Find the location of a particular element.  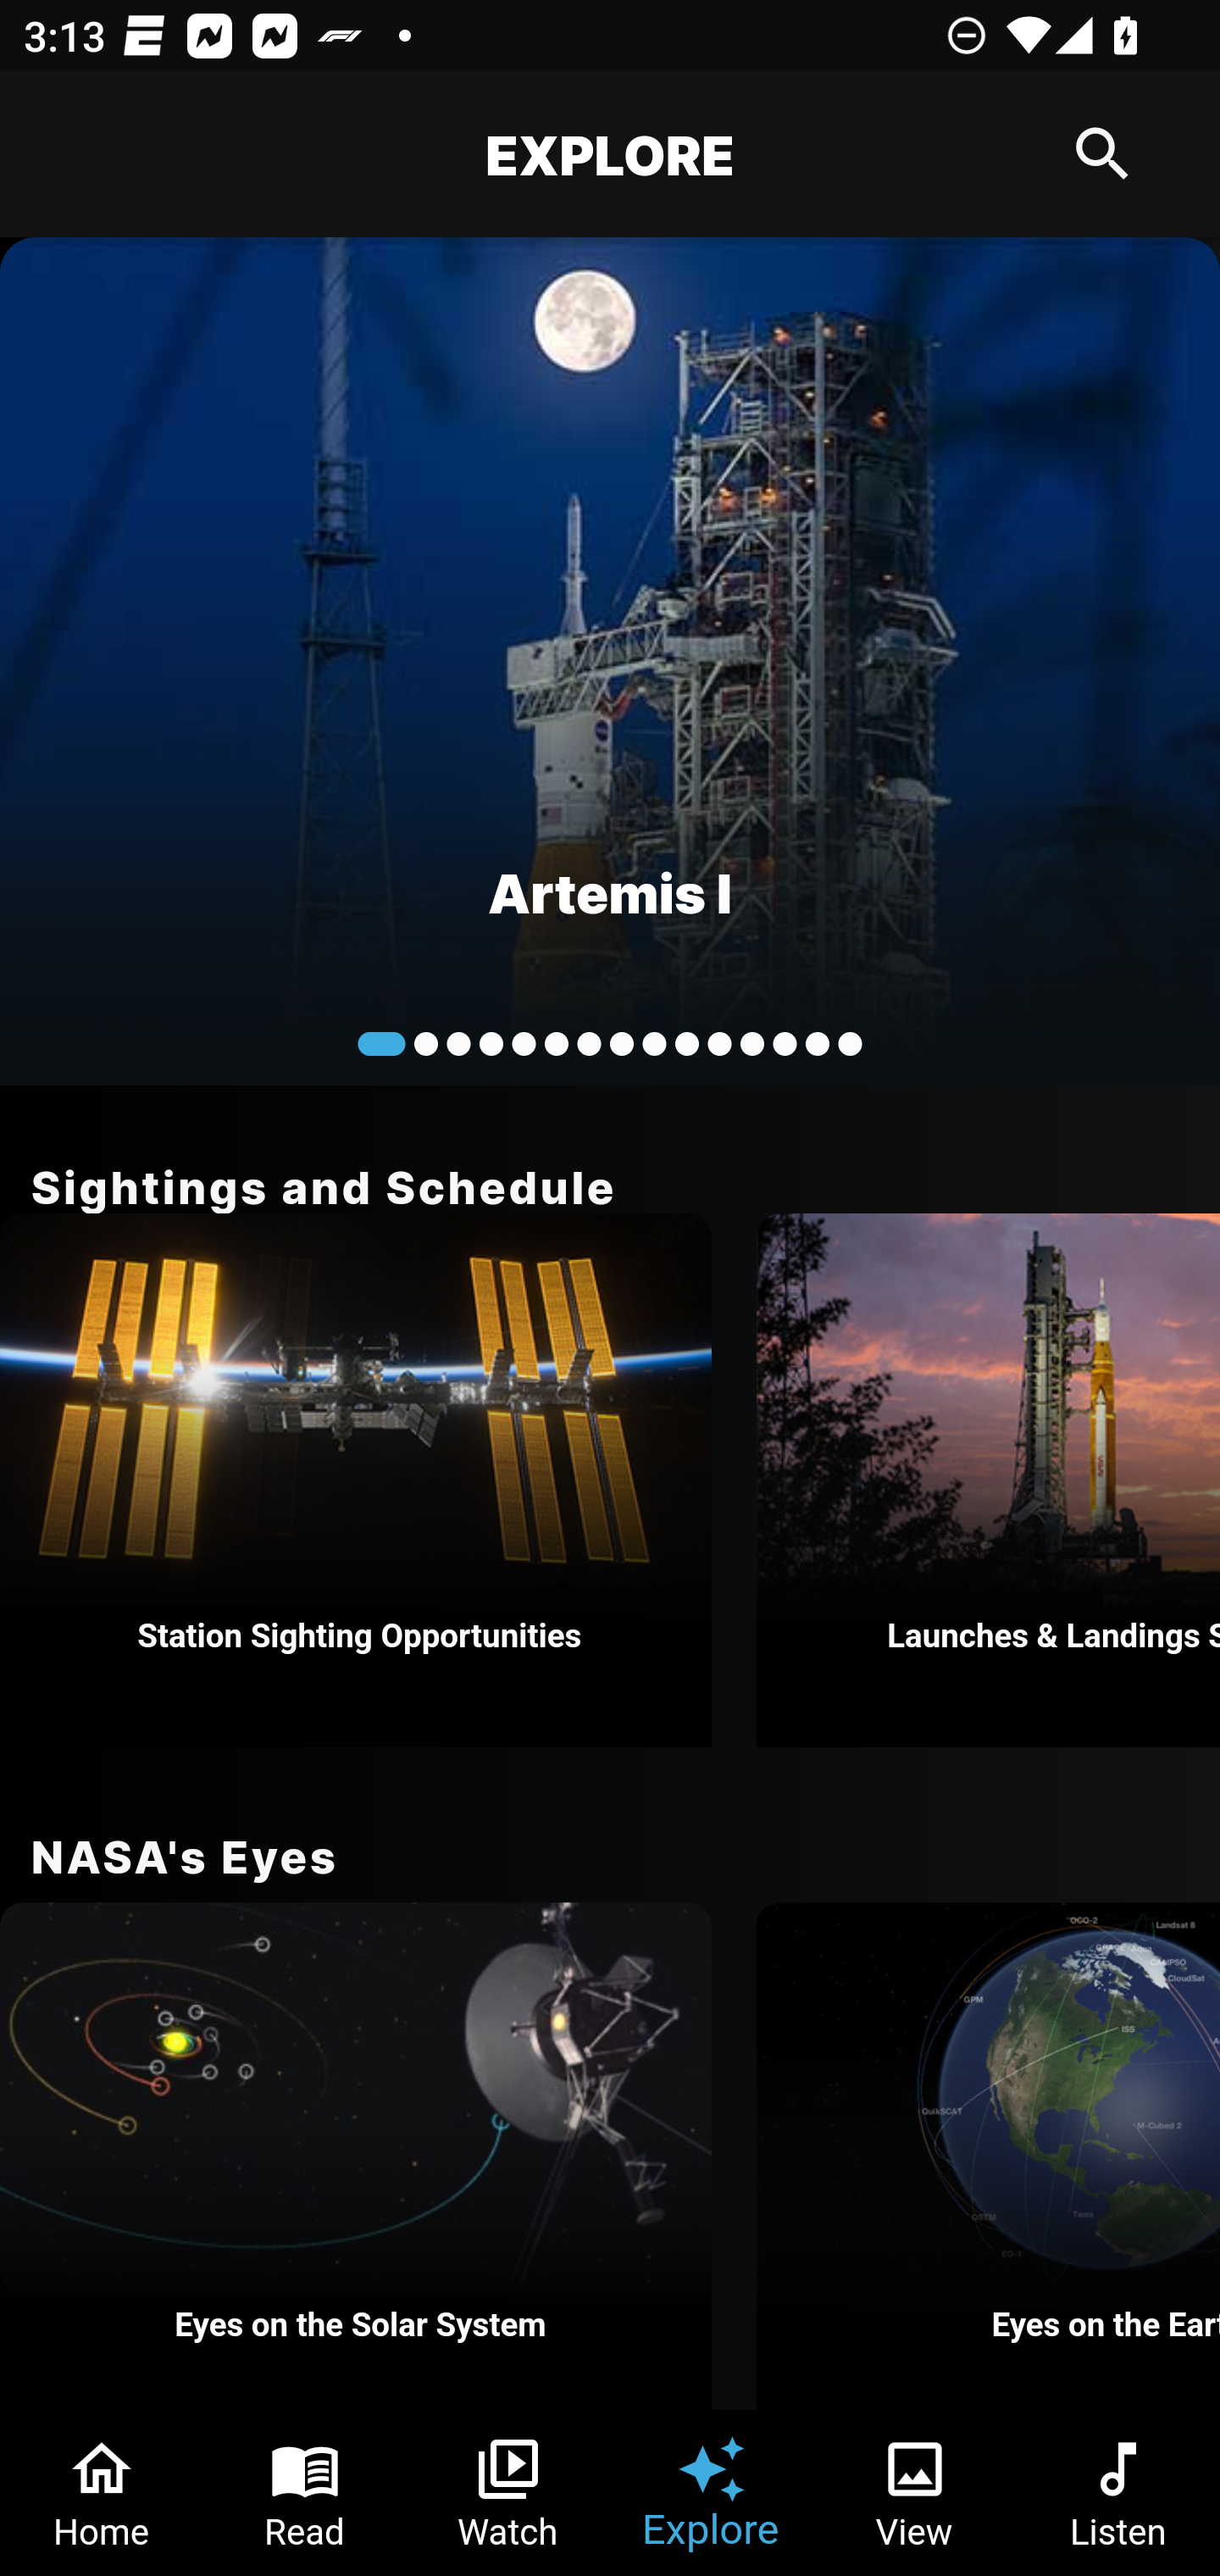

Read
Tab 2 of 6 is located at coordinates (305, 2493).